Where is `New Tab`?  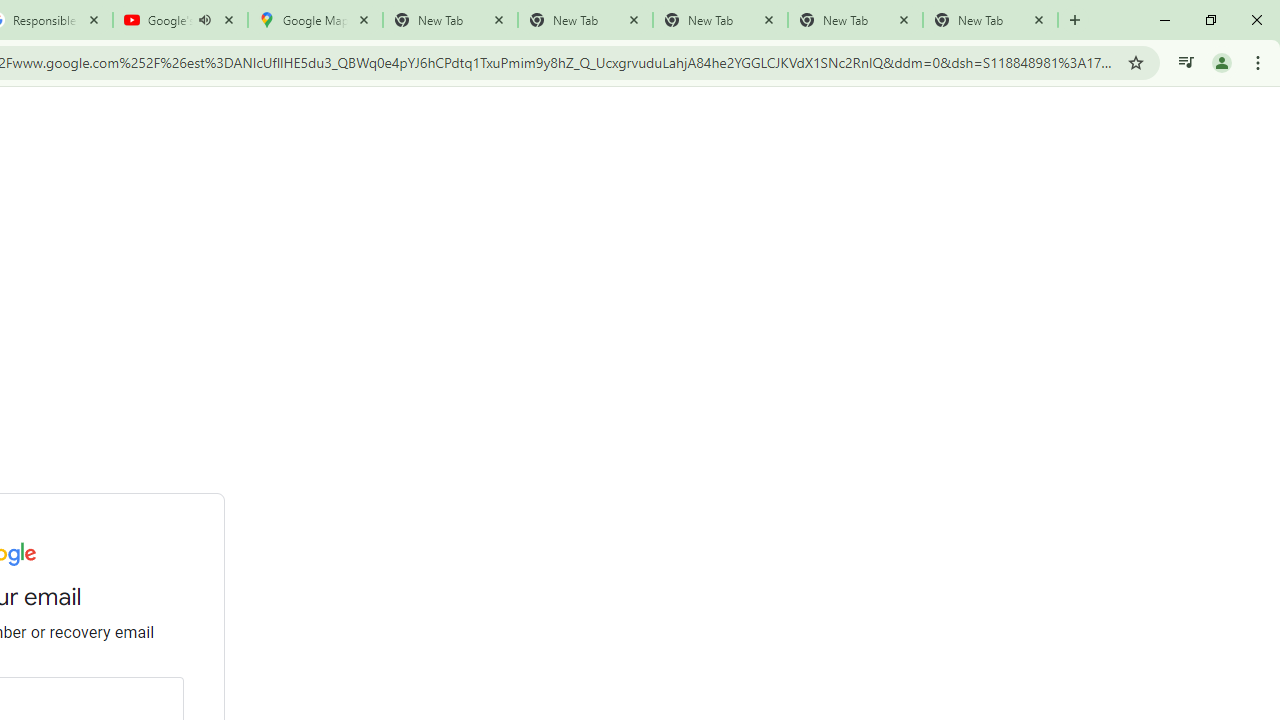 New Tab is located at coordinates (990, 20).